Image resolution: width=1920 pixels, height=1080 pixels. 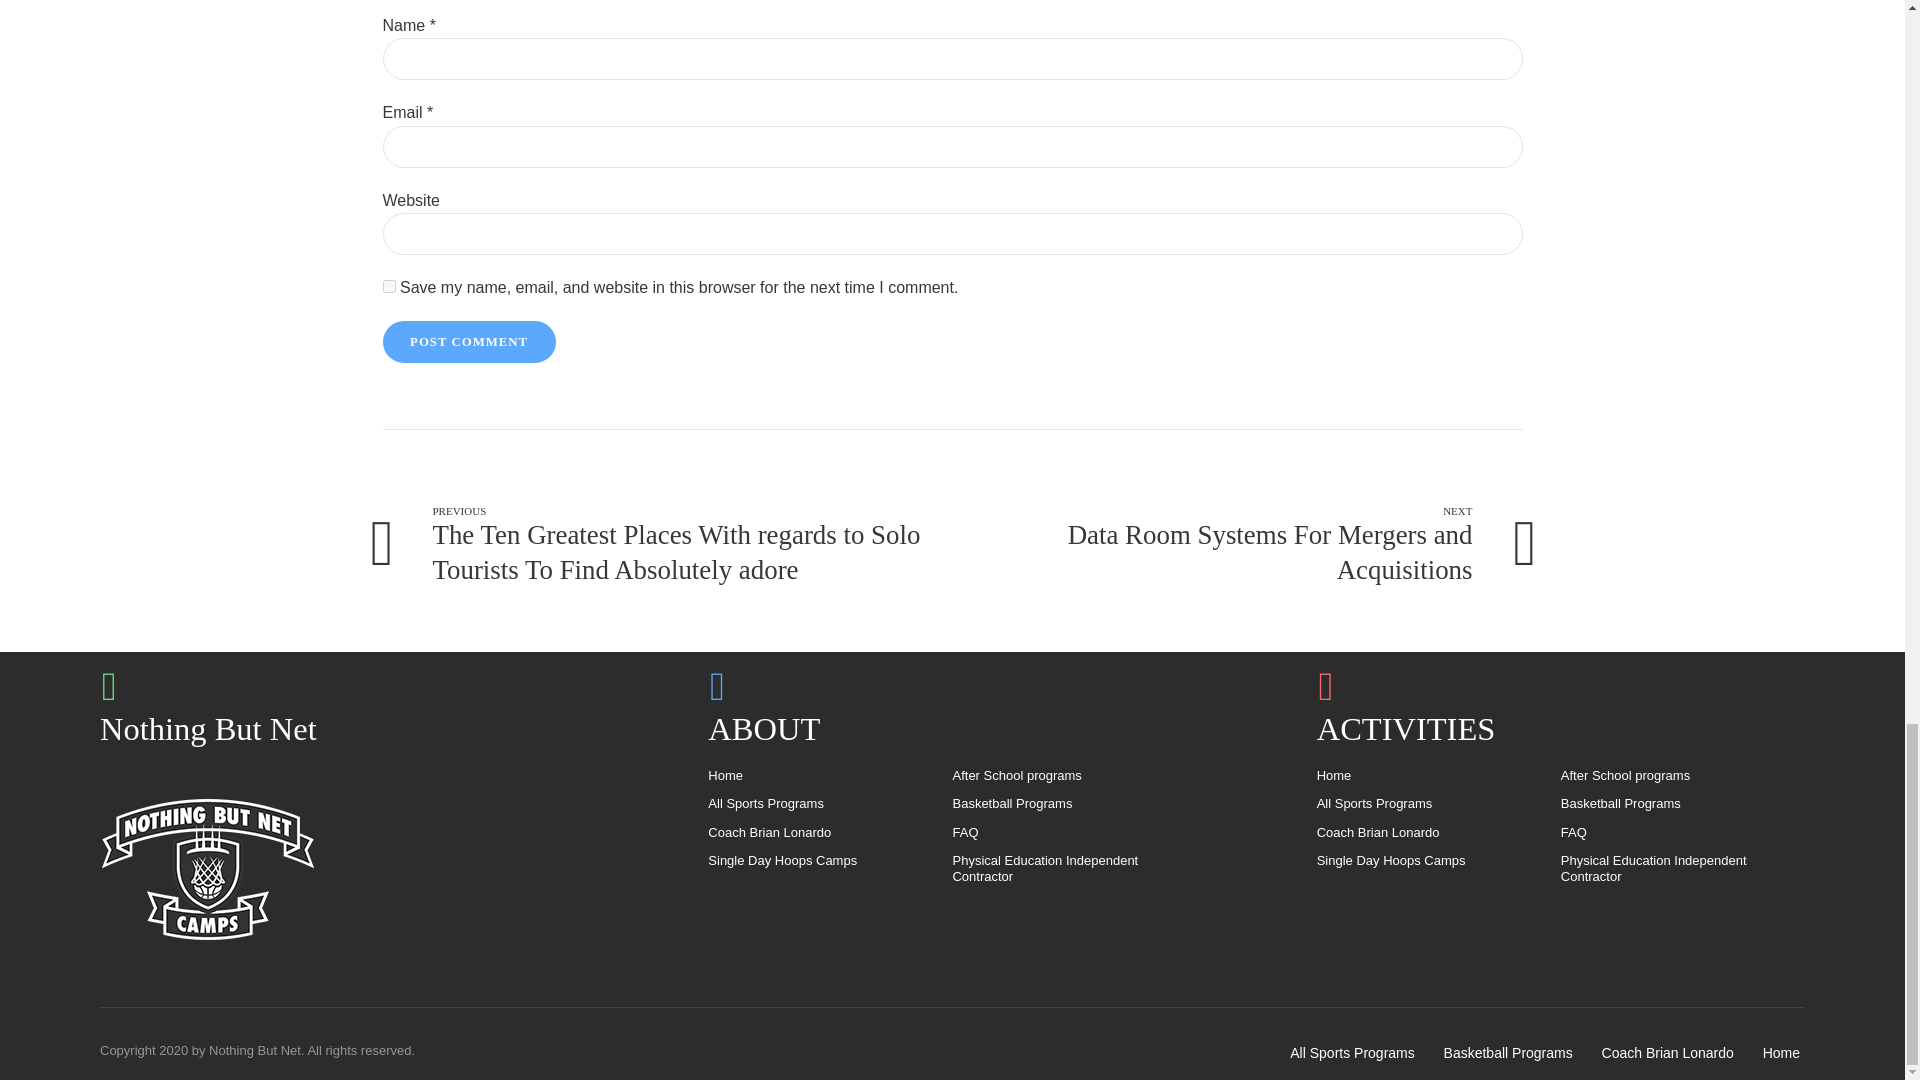 What do you see at coordinates (968, 832) in the screenshot?
I see `FAQ` at bounding box center [968, 832].